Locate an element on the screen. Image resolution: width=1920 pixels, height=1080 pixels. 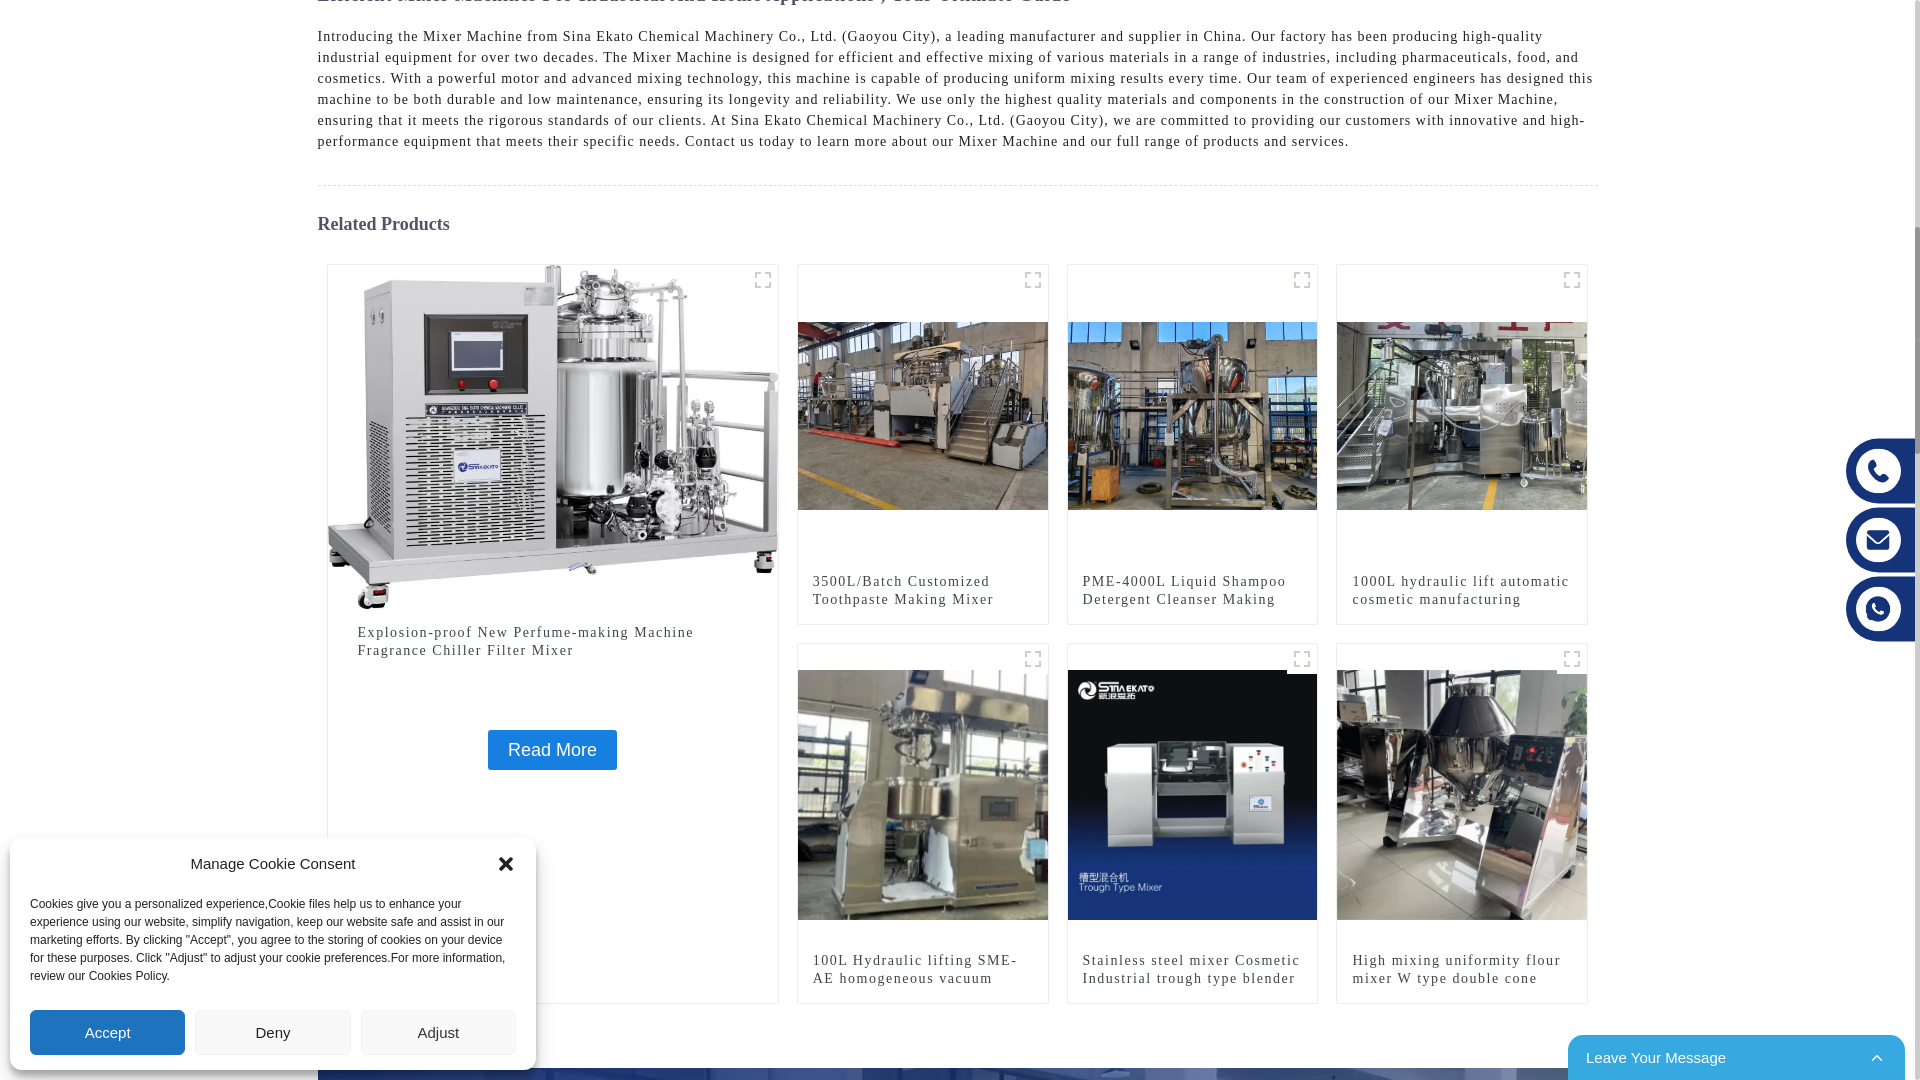
Toothpaste machine set is located at coordinates (1032, 279).